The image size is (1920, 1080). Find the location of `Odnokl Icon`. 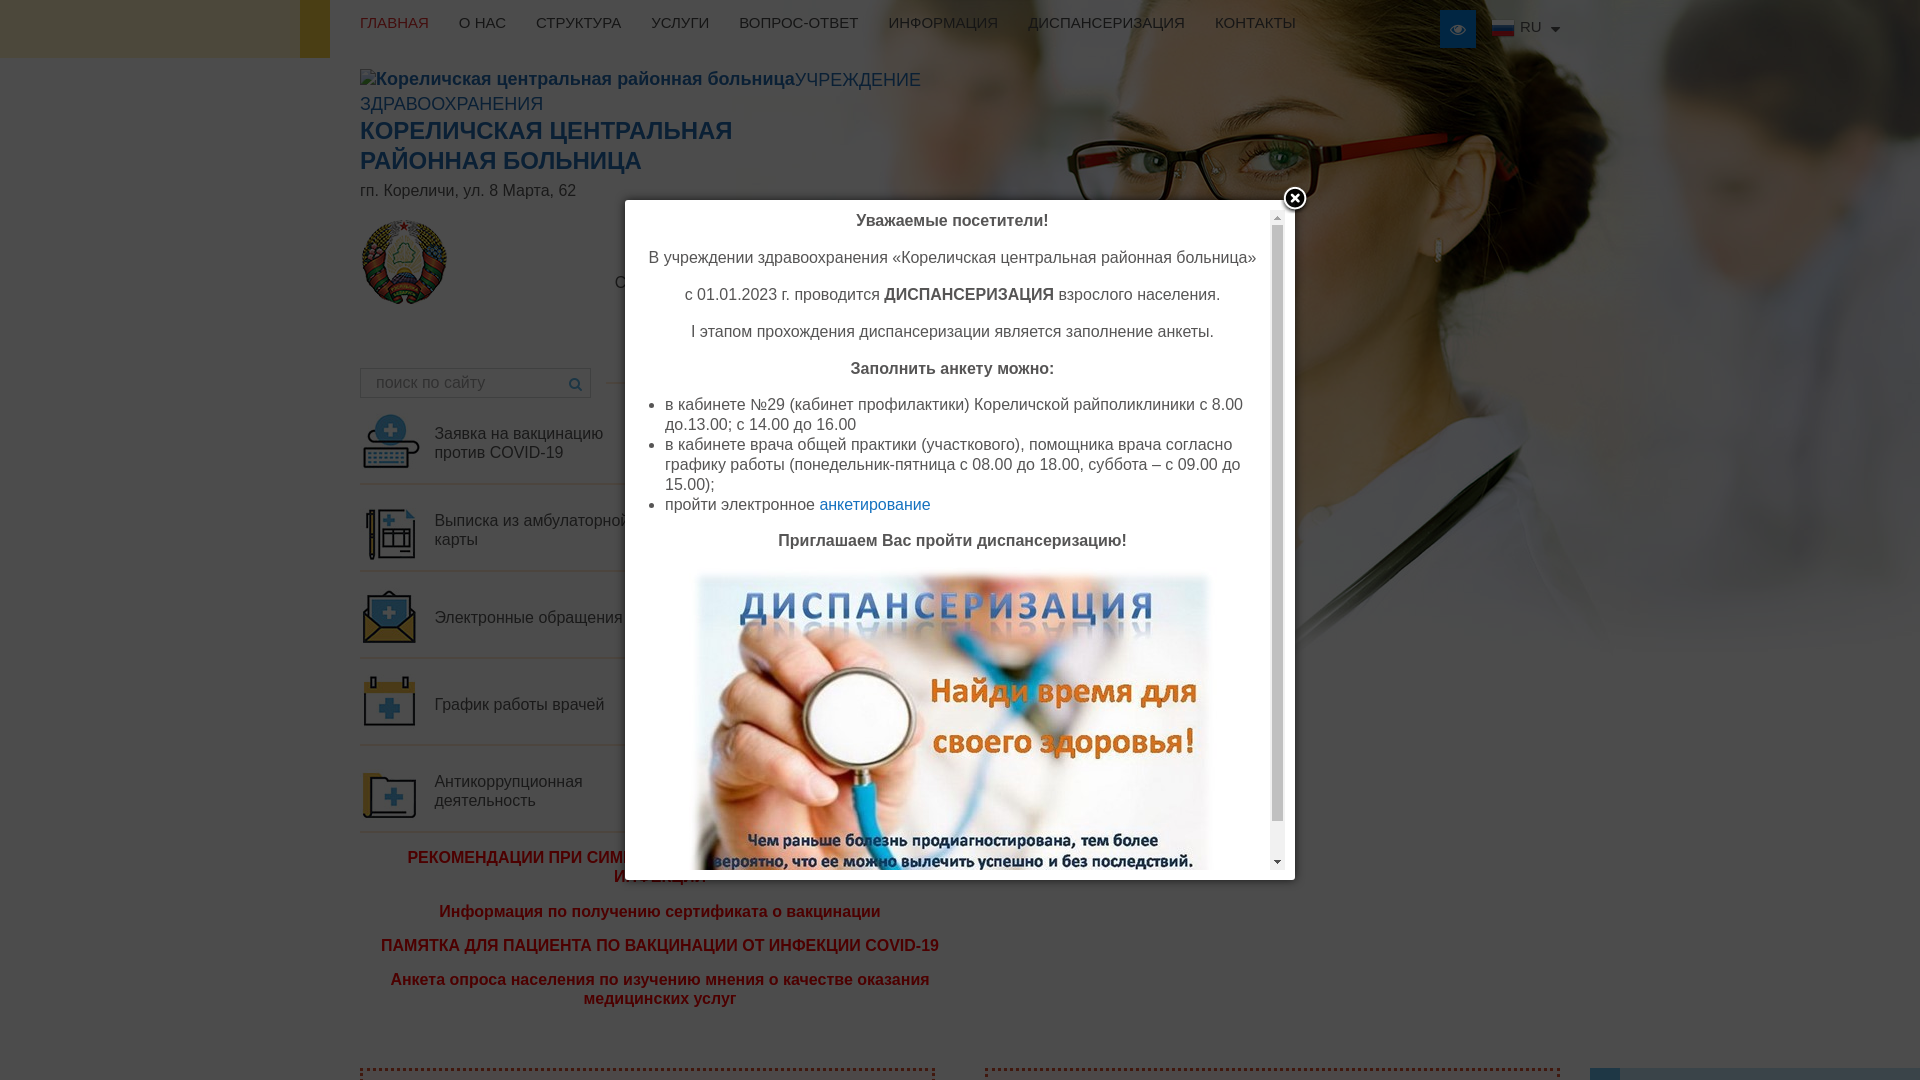

Odnokl Icon is located at coordinates (762, 332).